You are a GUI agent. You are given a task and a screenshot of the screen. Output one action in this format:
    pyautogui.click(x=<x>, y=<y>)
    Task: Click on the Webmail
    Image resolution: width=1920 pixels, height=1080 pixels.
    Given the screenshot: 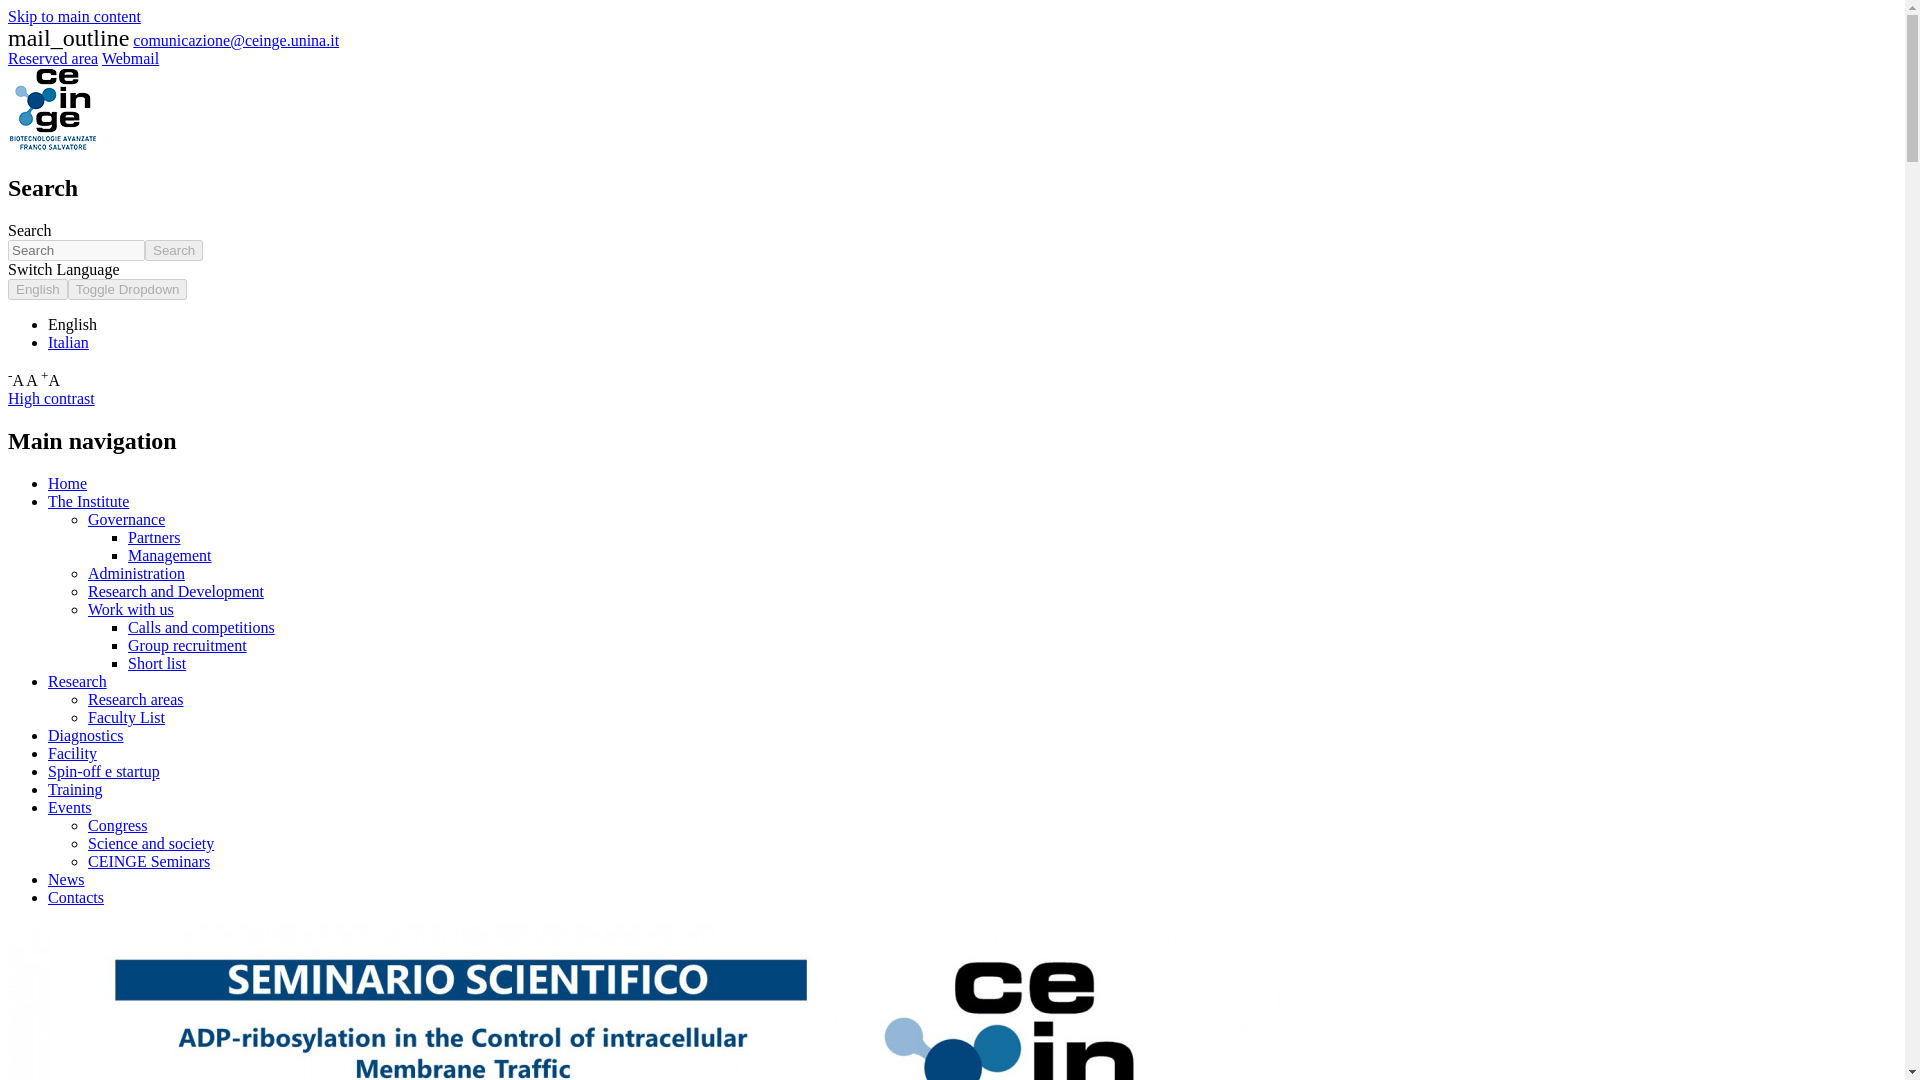 What is the action you would take?
    pyautogui.click(x=130, y=58)
    